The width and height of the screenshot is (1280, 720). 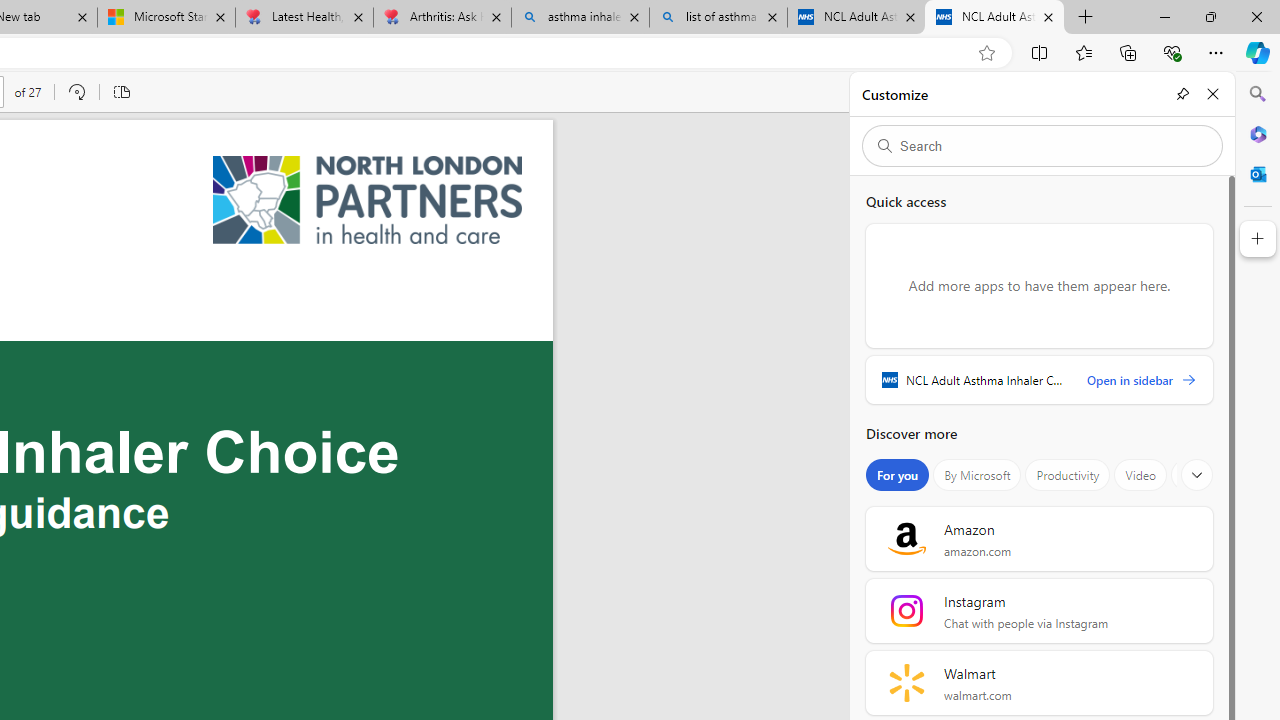 What do you see at coordinates (368, 200) in the screenshot?
I see `Unlabeled graphic` at bounding box center [368, 200].